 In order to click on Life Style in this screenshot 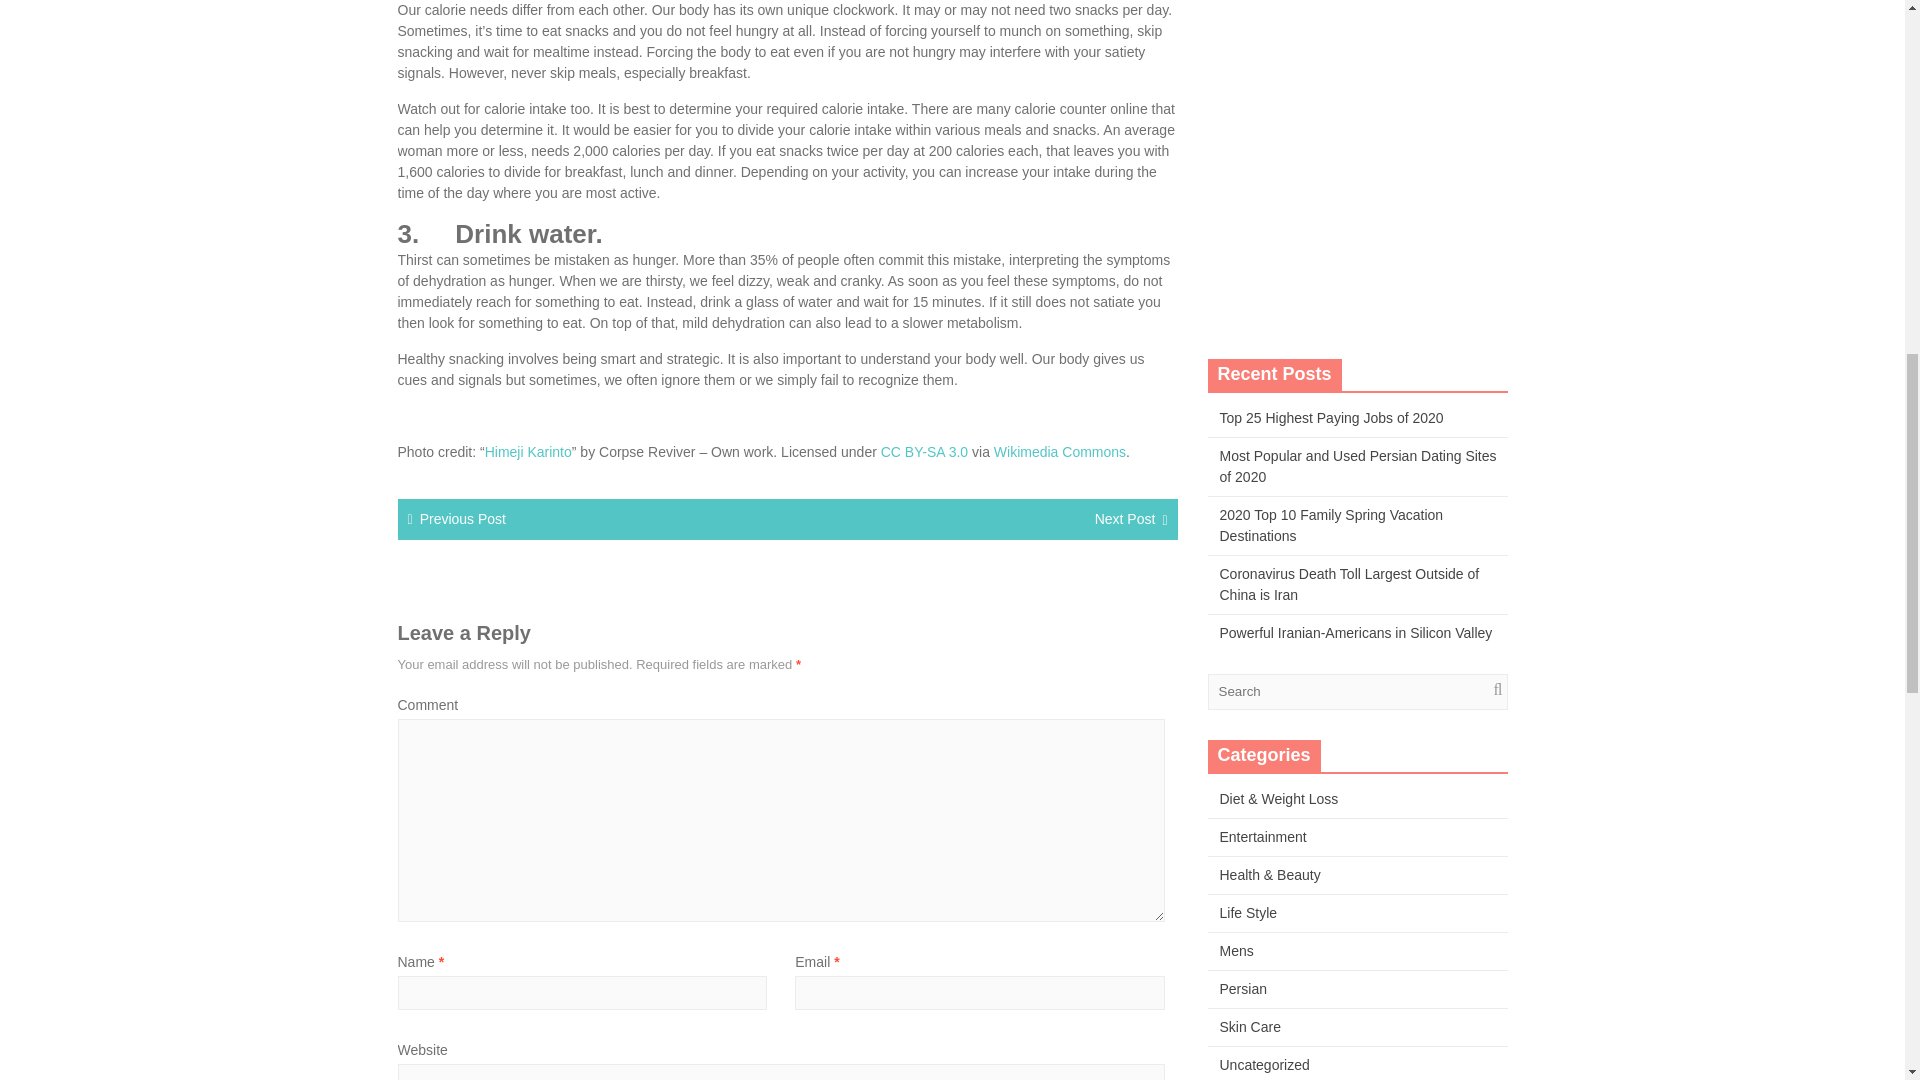, I will do `click(1248, 913)`.